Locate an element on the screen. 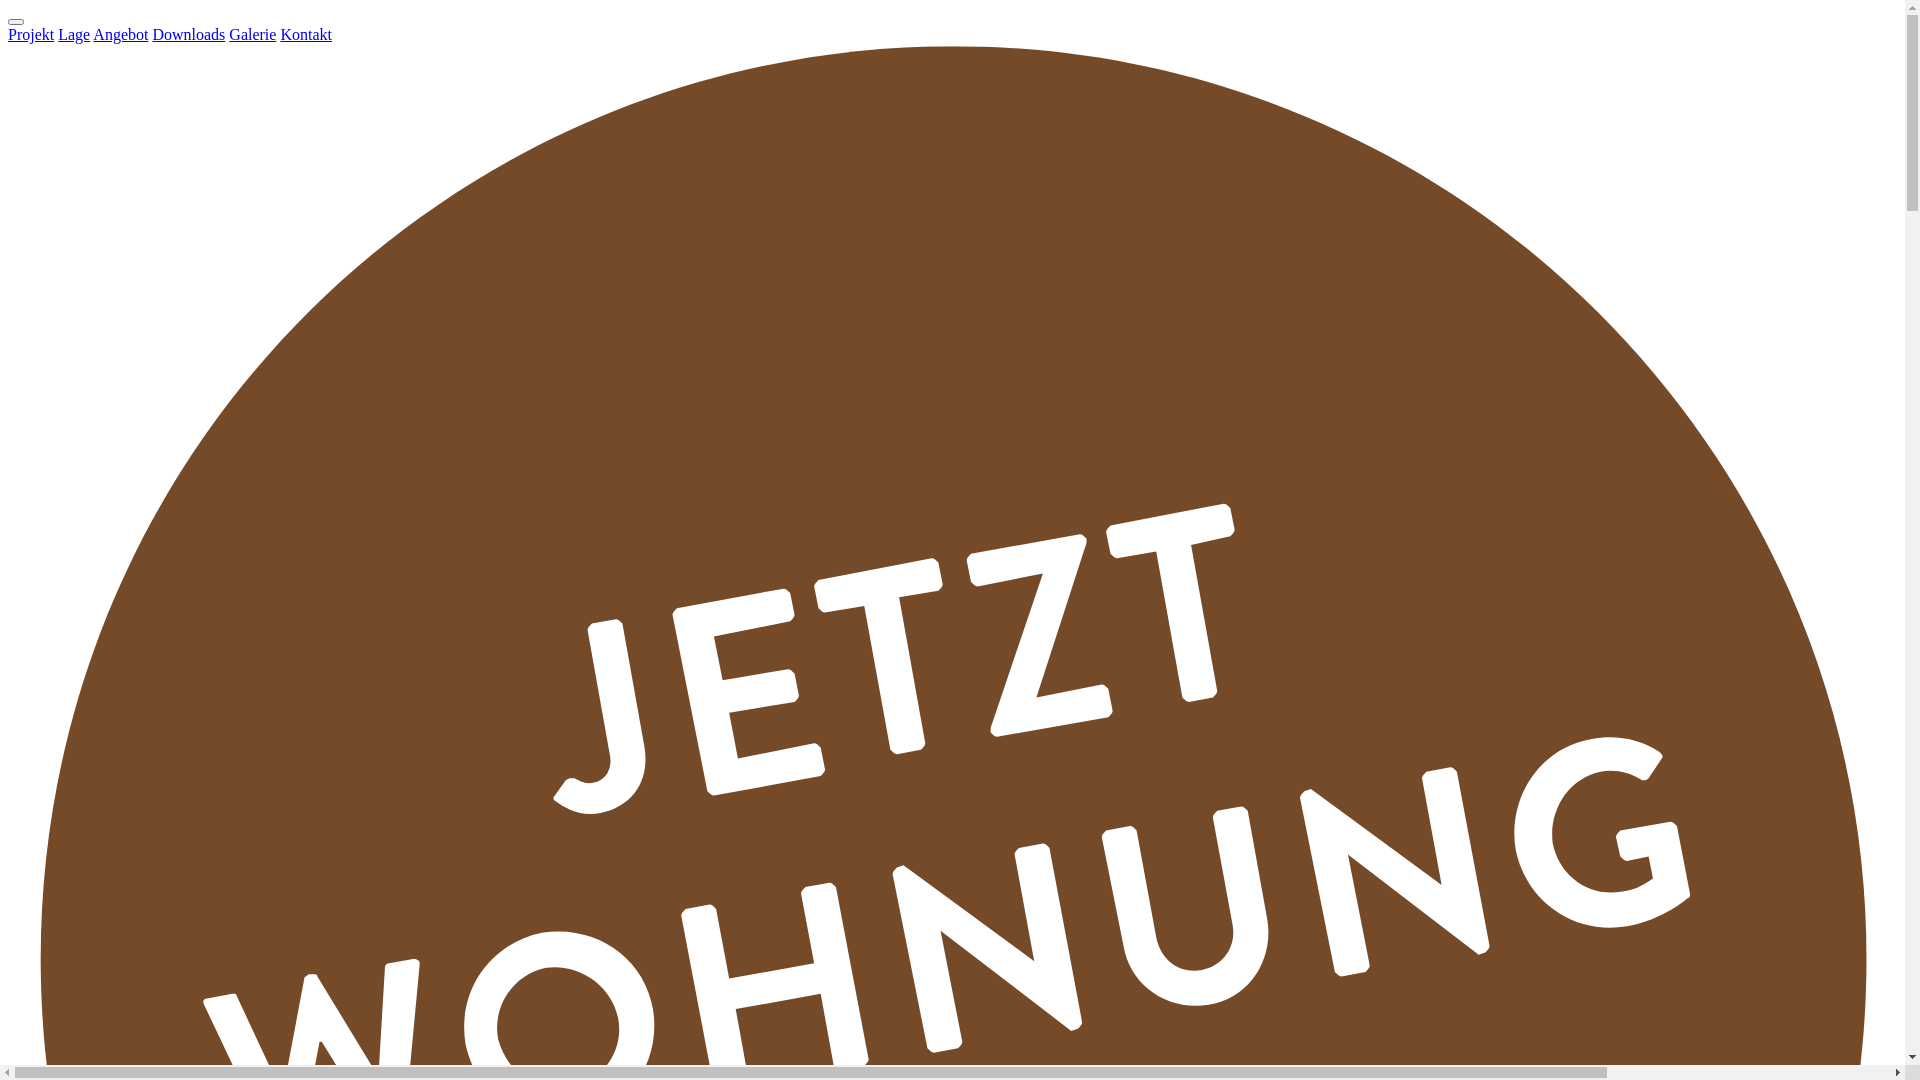 Image resolution: width=1920 pixels, height=1080 pixels. Angebot is located at coordinates (120, 34).